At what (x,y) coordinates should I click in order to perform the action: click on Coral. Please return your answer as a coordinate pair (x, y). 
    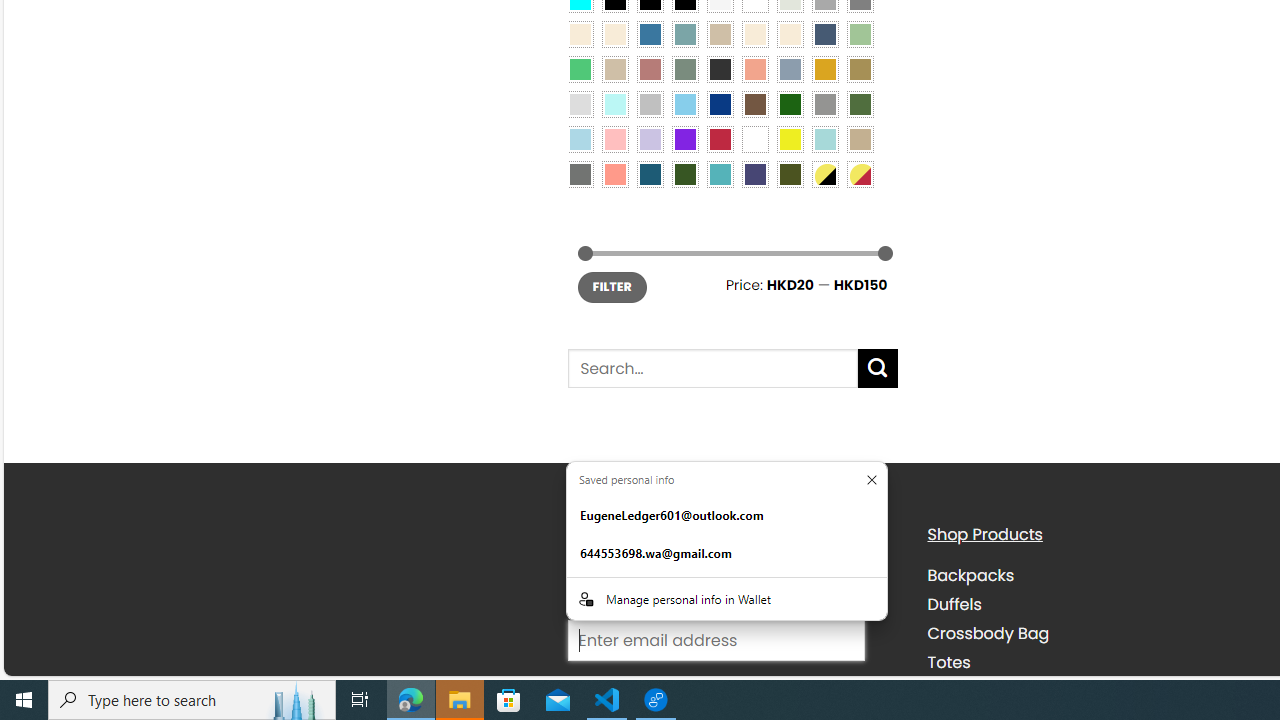
    Looking at the image, I should click on (755, 69).